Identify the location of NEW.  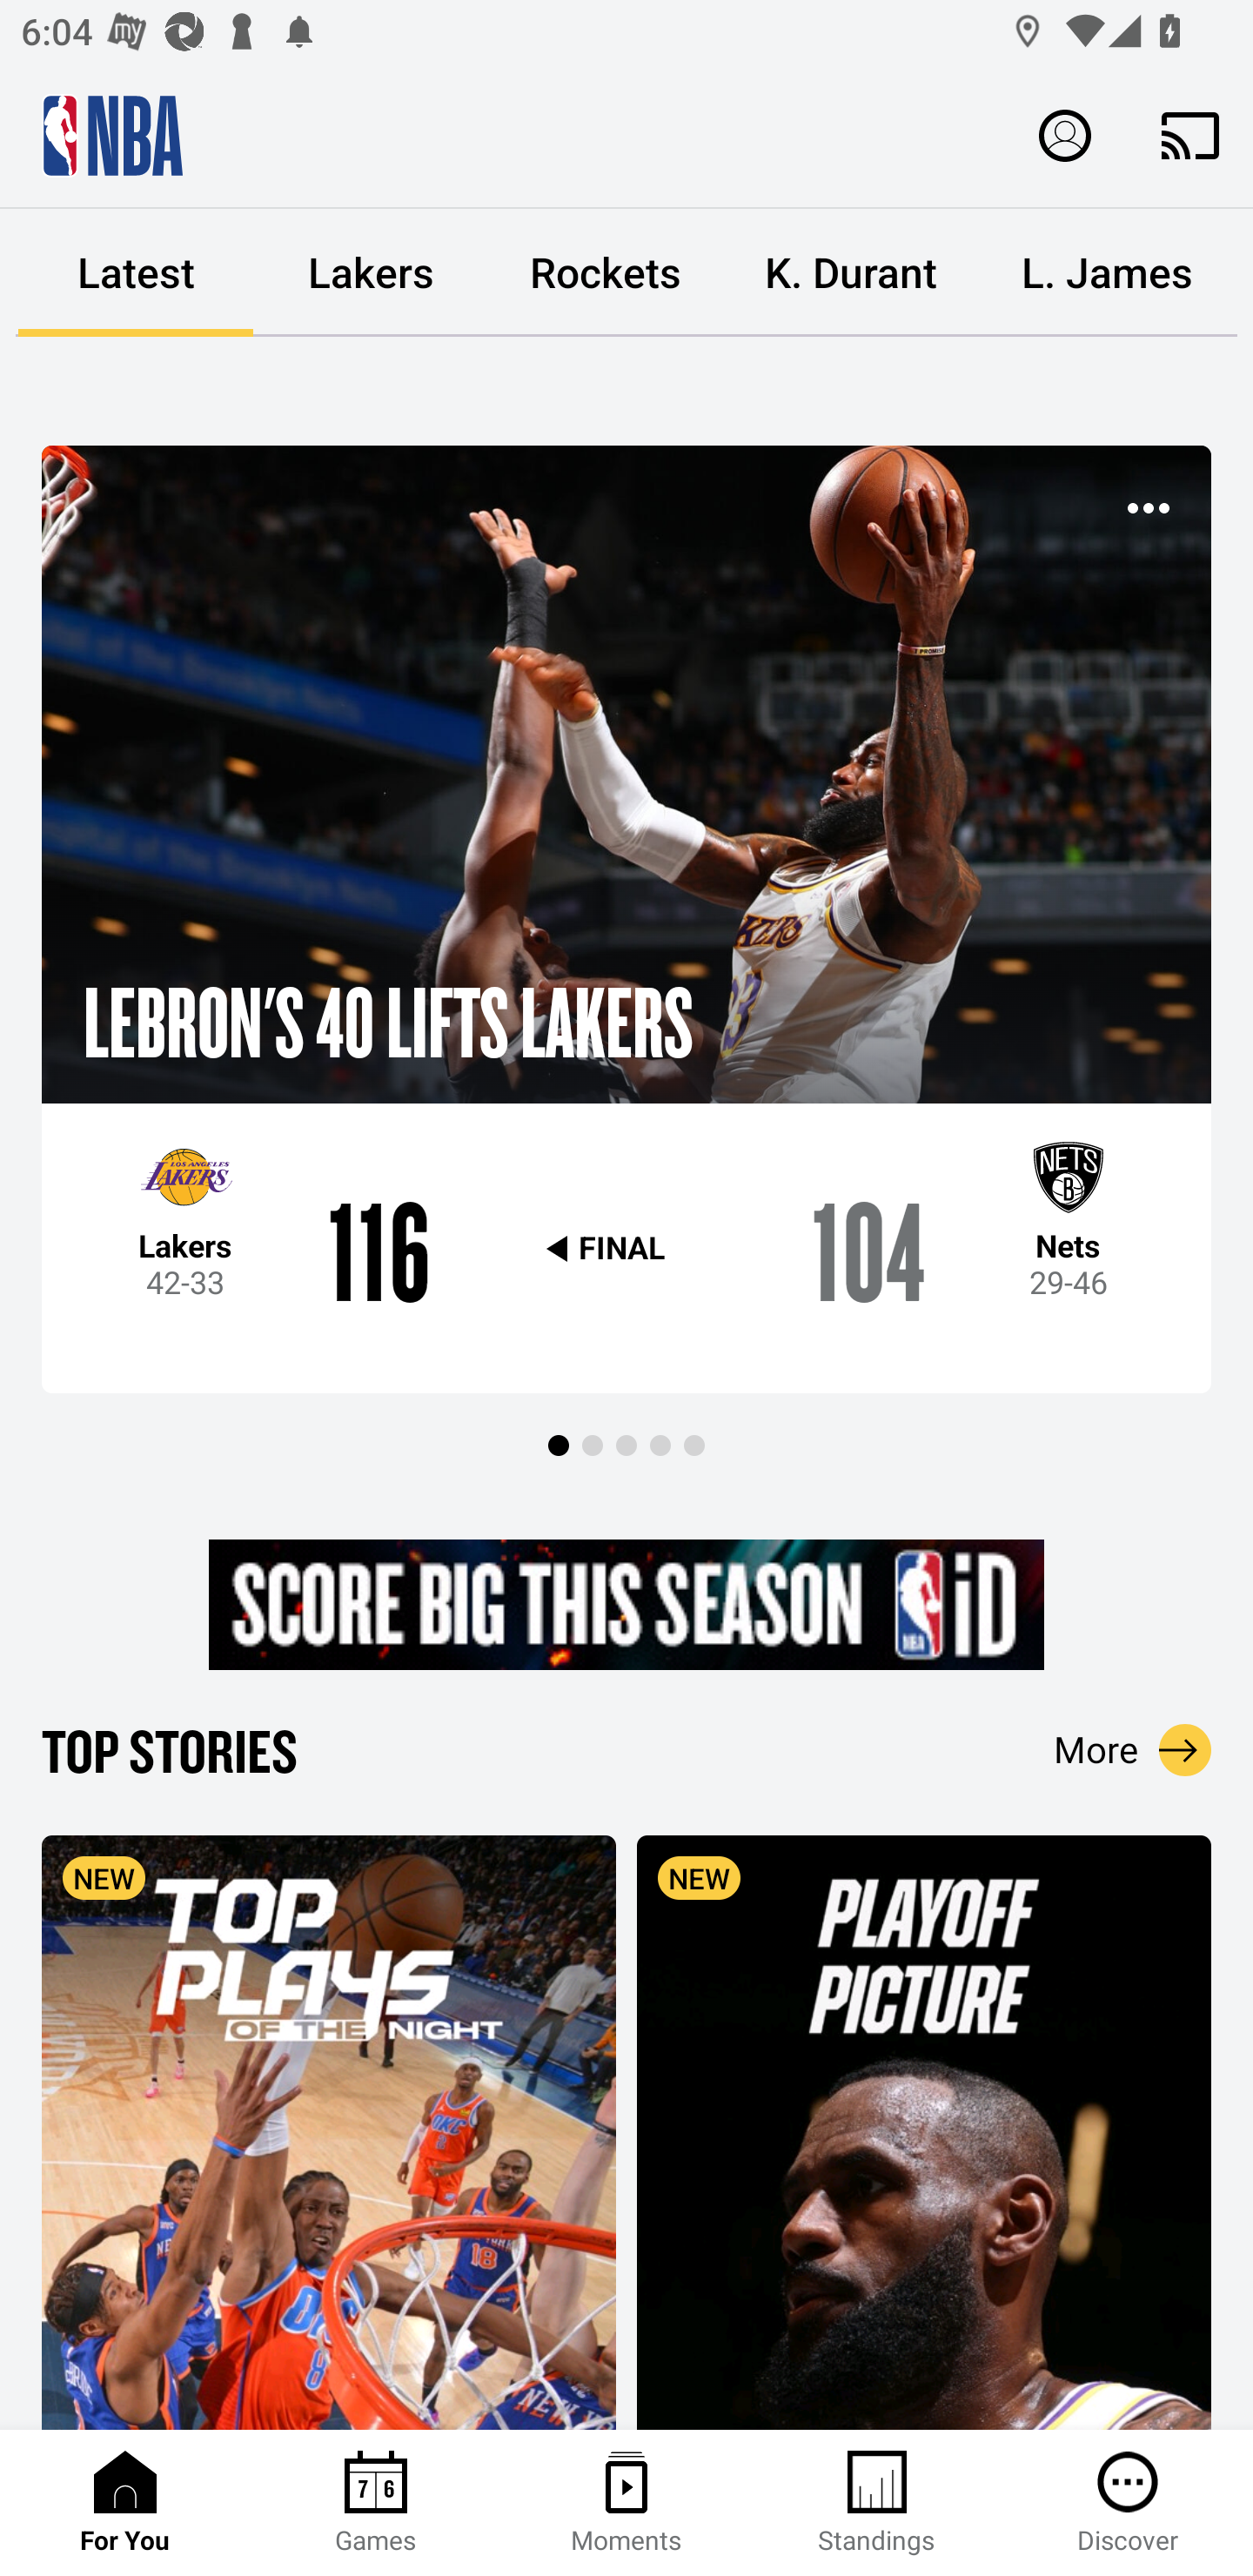
(329, 2131).